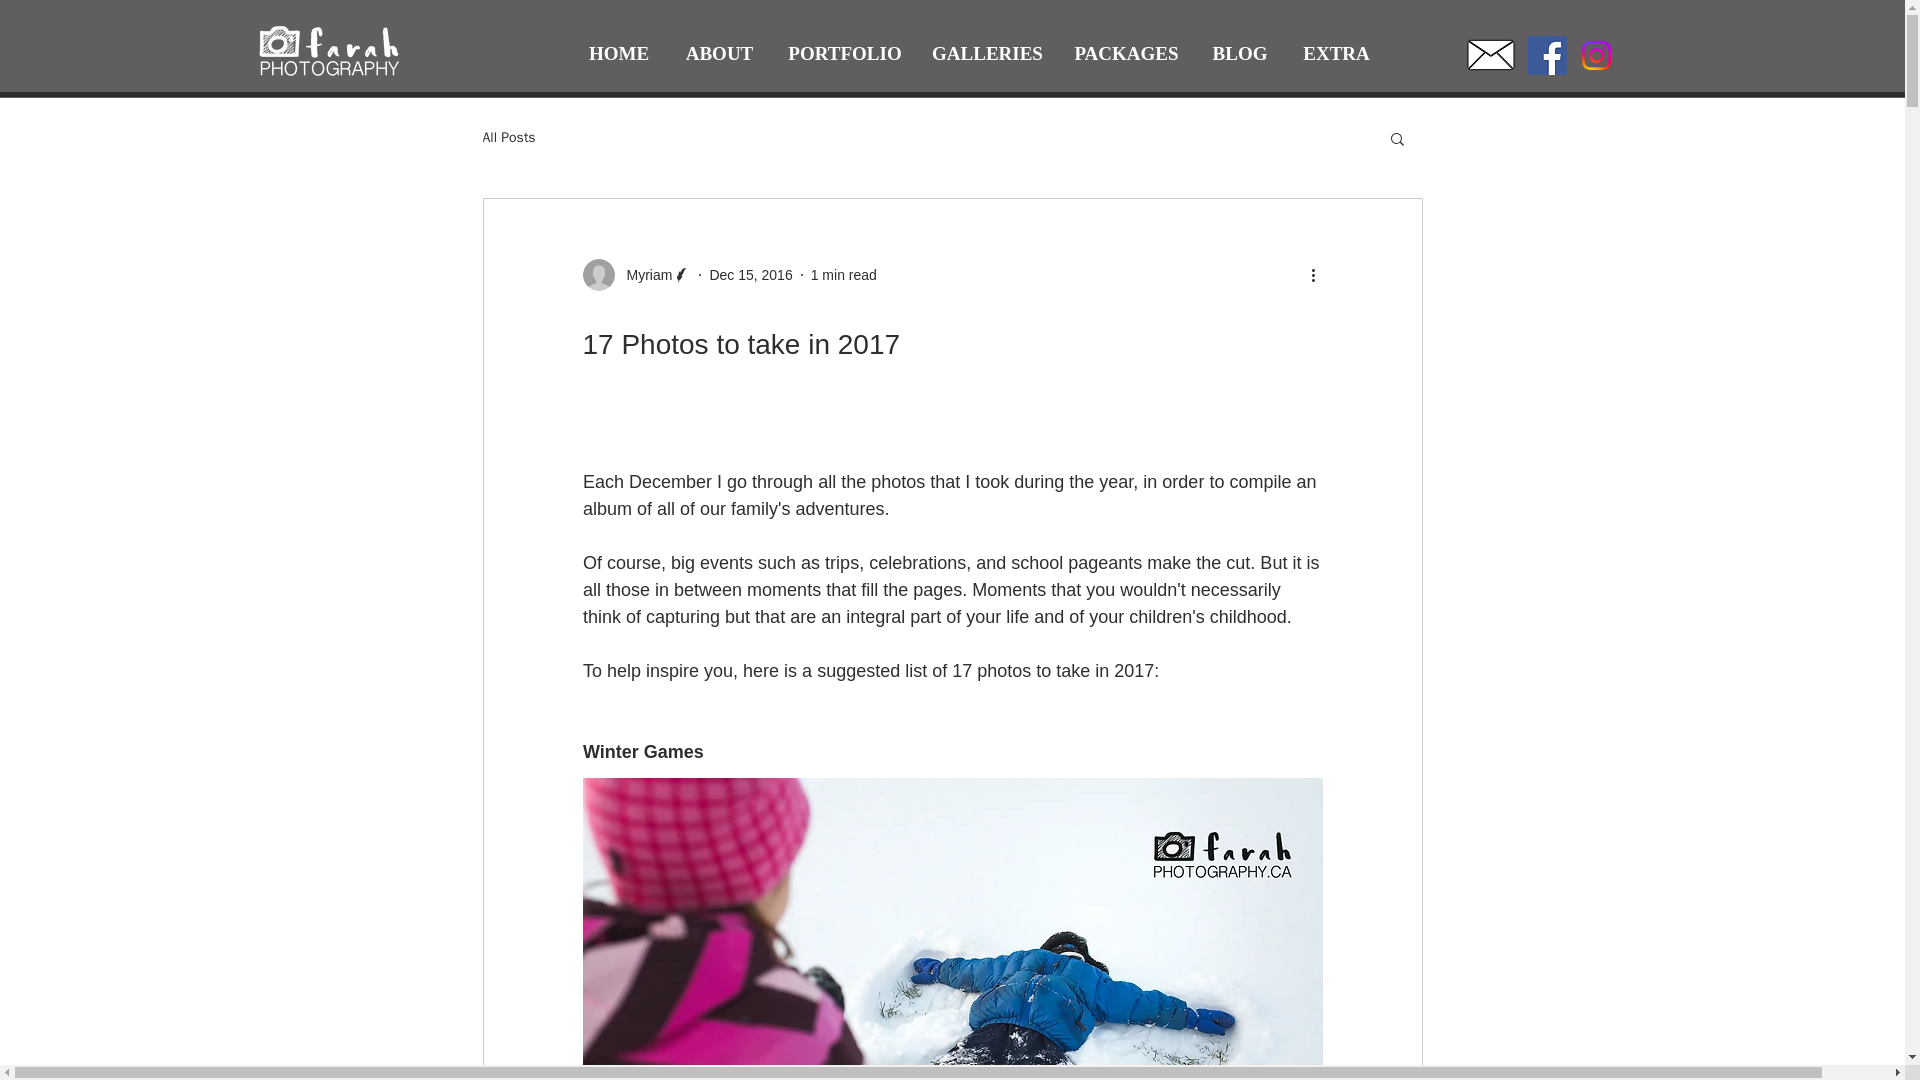 Image resolution: width=1920 pixels, height=1080 pixels. Describe the element at coordinates (750, 273) in the screenshot. I see `Dec 15, 2016` at that location.